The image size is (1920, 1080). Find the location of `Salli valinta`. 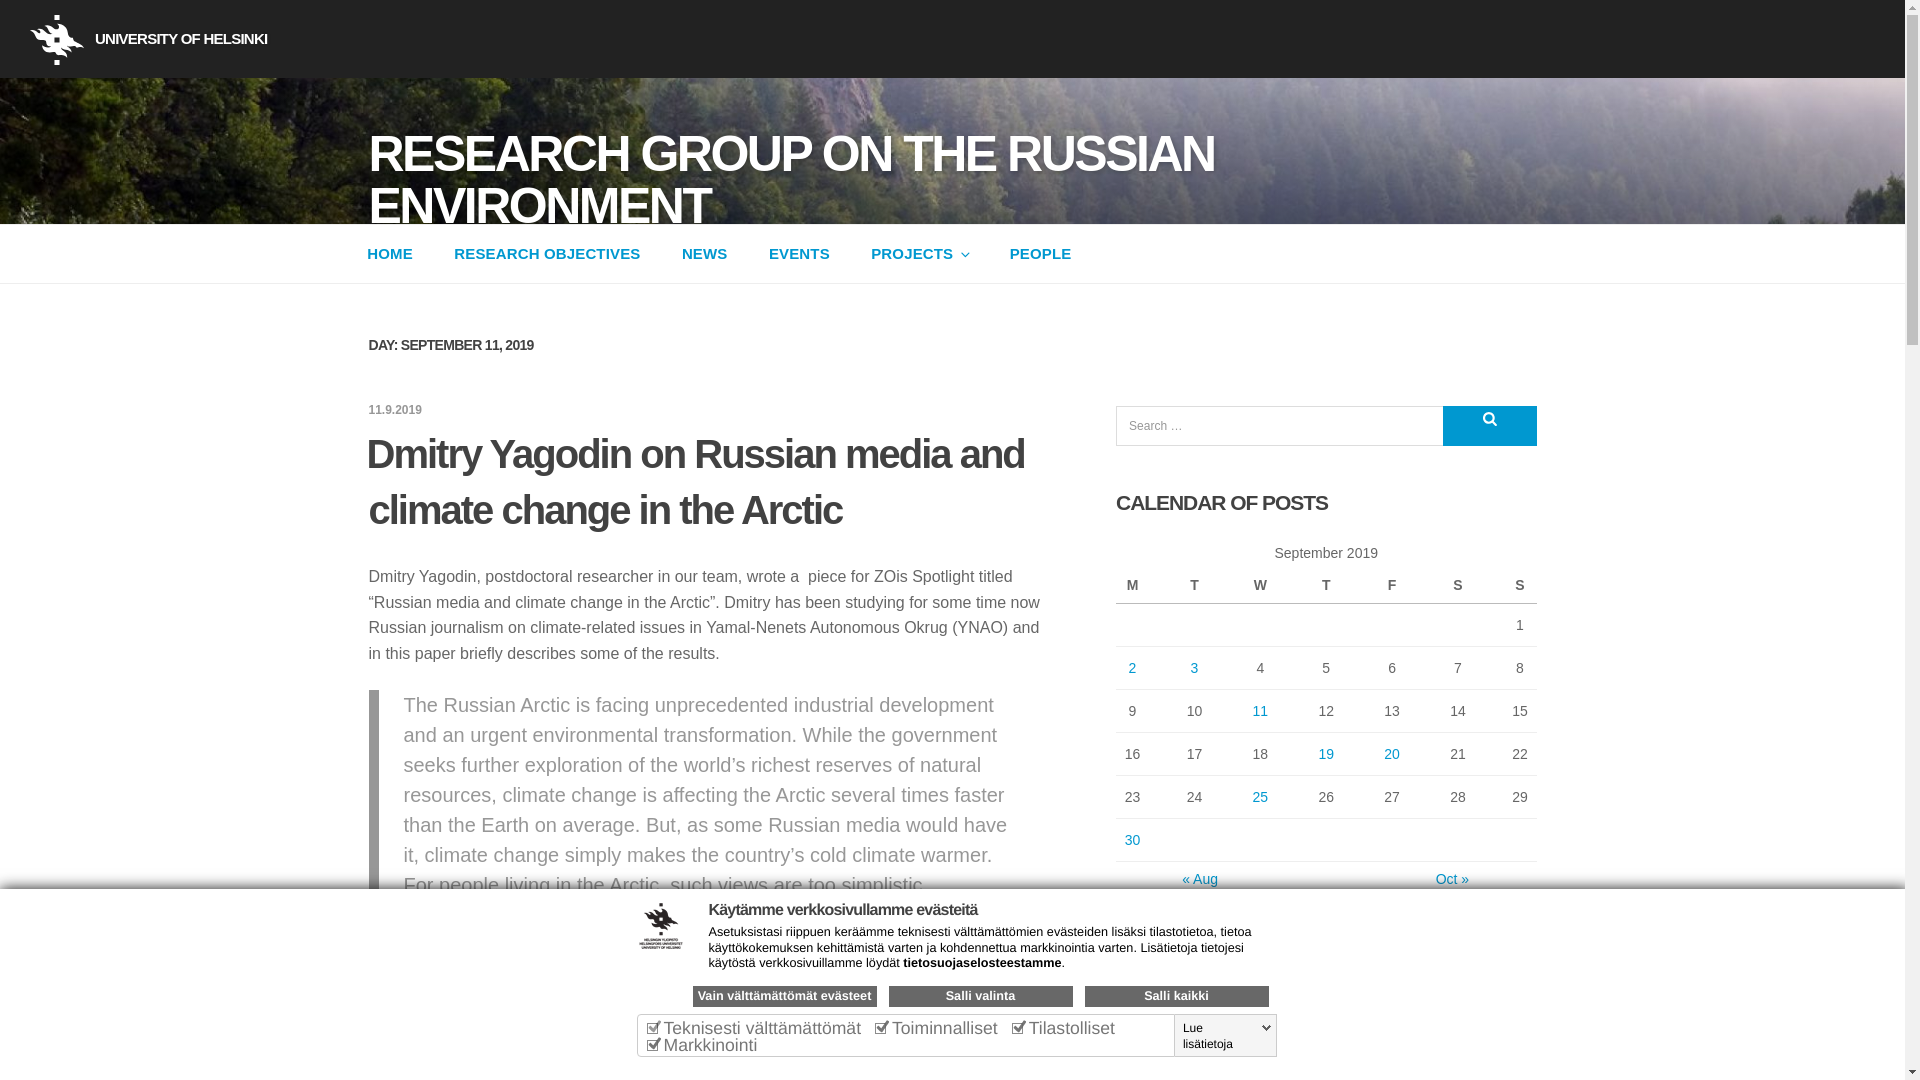

Salli valinta is located at coordinates (979, 996).